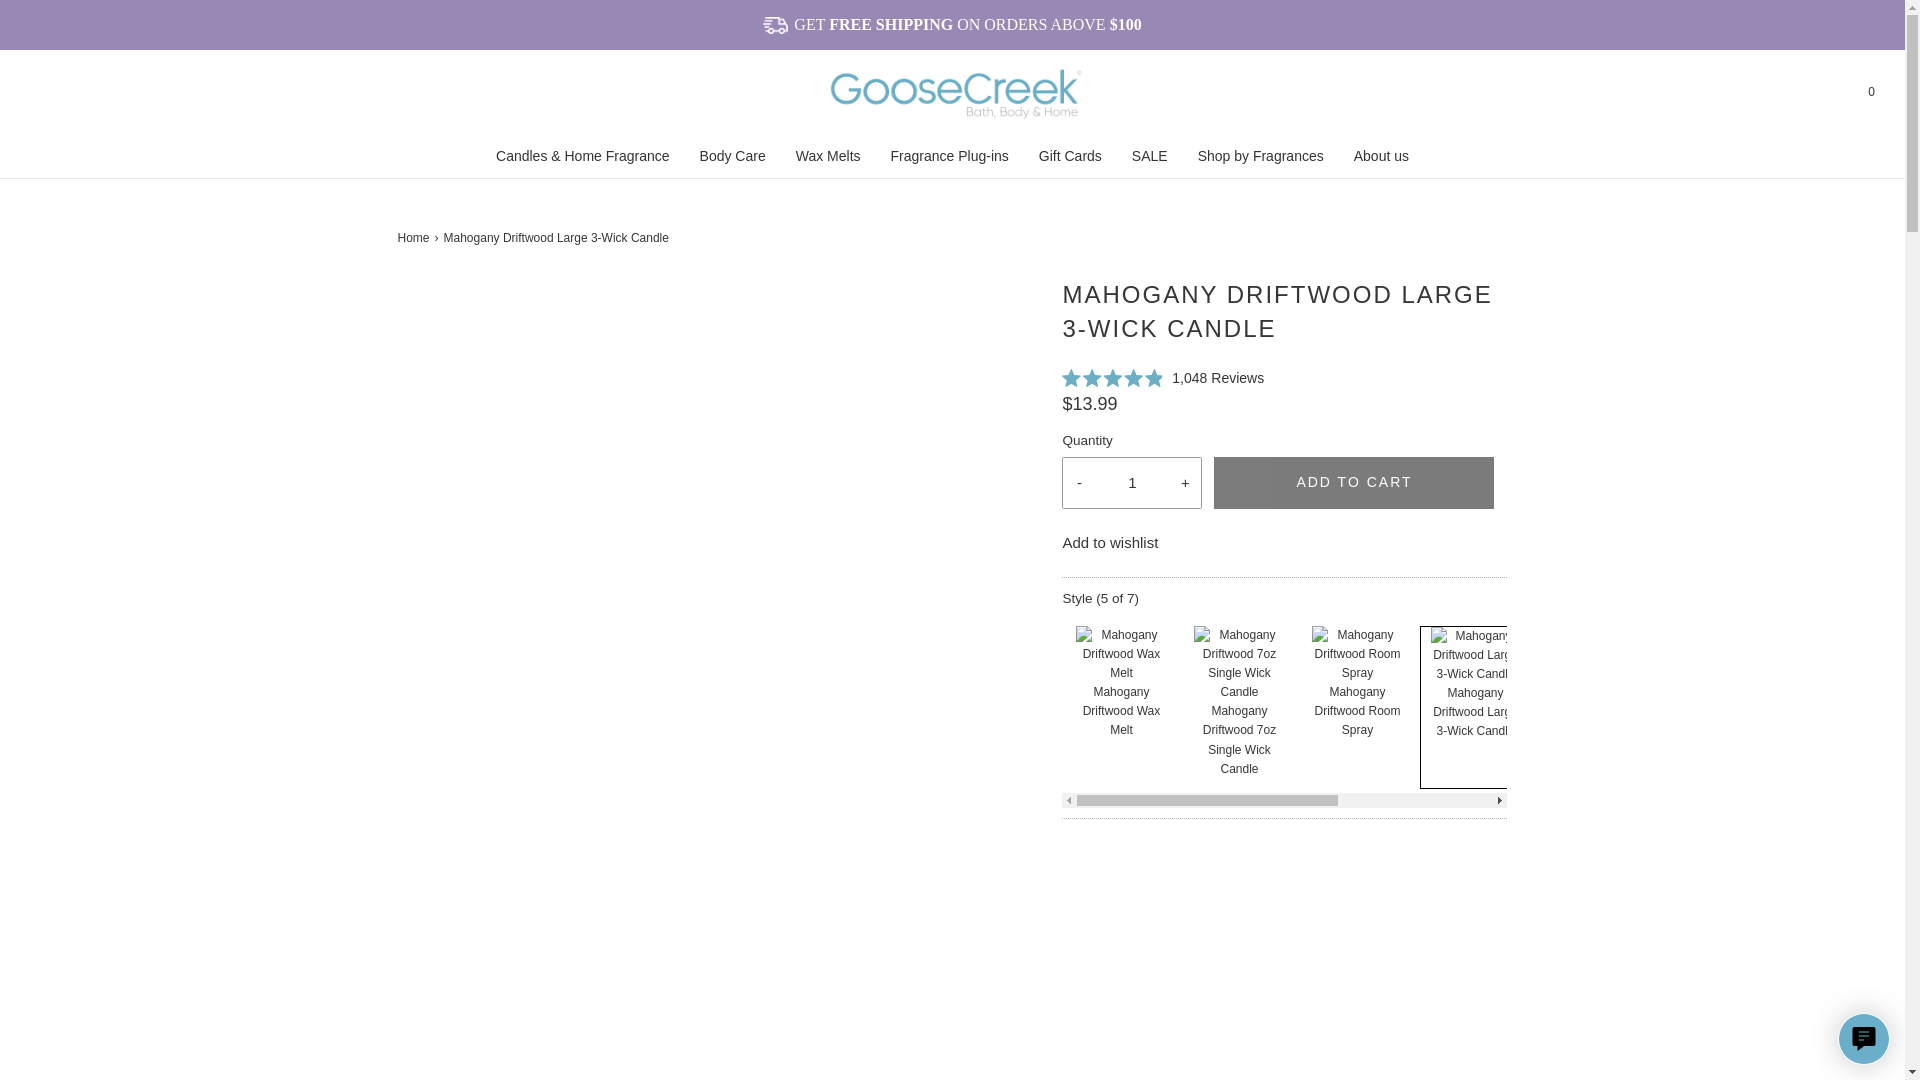 This screenshot has height=1080, width=1920. Describe the element at coordinates (416, 238) in the screenshot. I see `Back to the frontpage` at that location.